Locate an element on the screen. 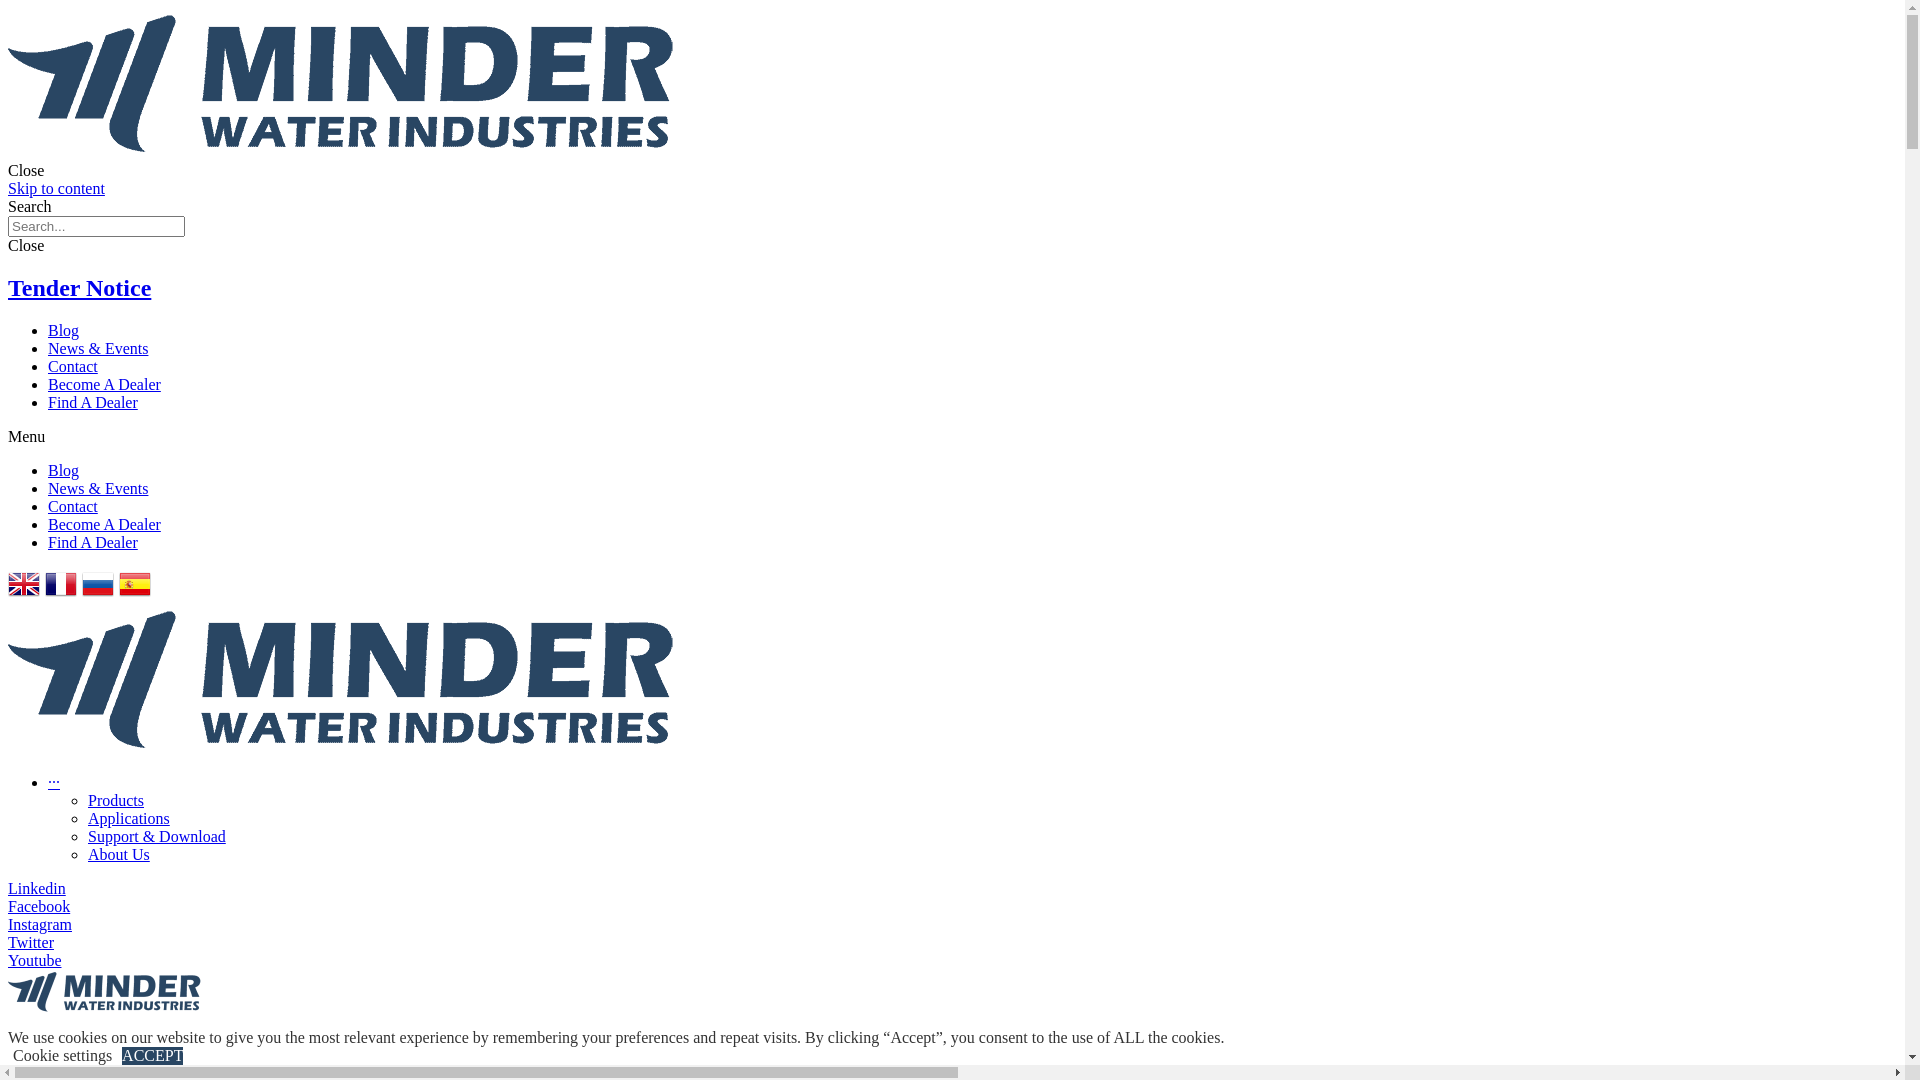 The image size is (1920, 1080). News & Events is located at coordinates (98, 488).